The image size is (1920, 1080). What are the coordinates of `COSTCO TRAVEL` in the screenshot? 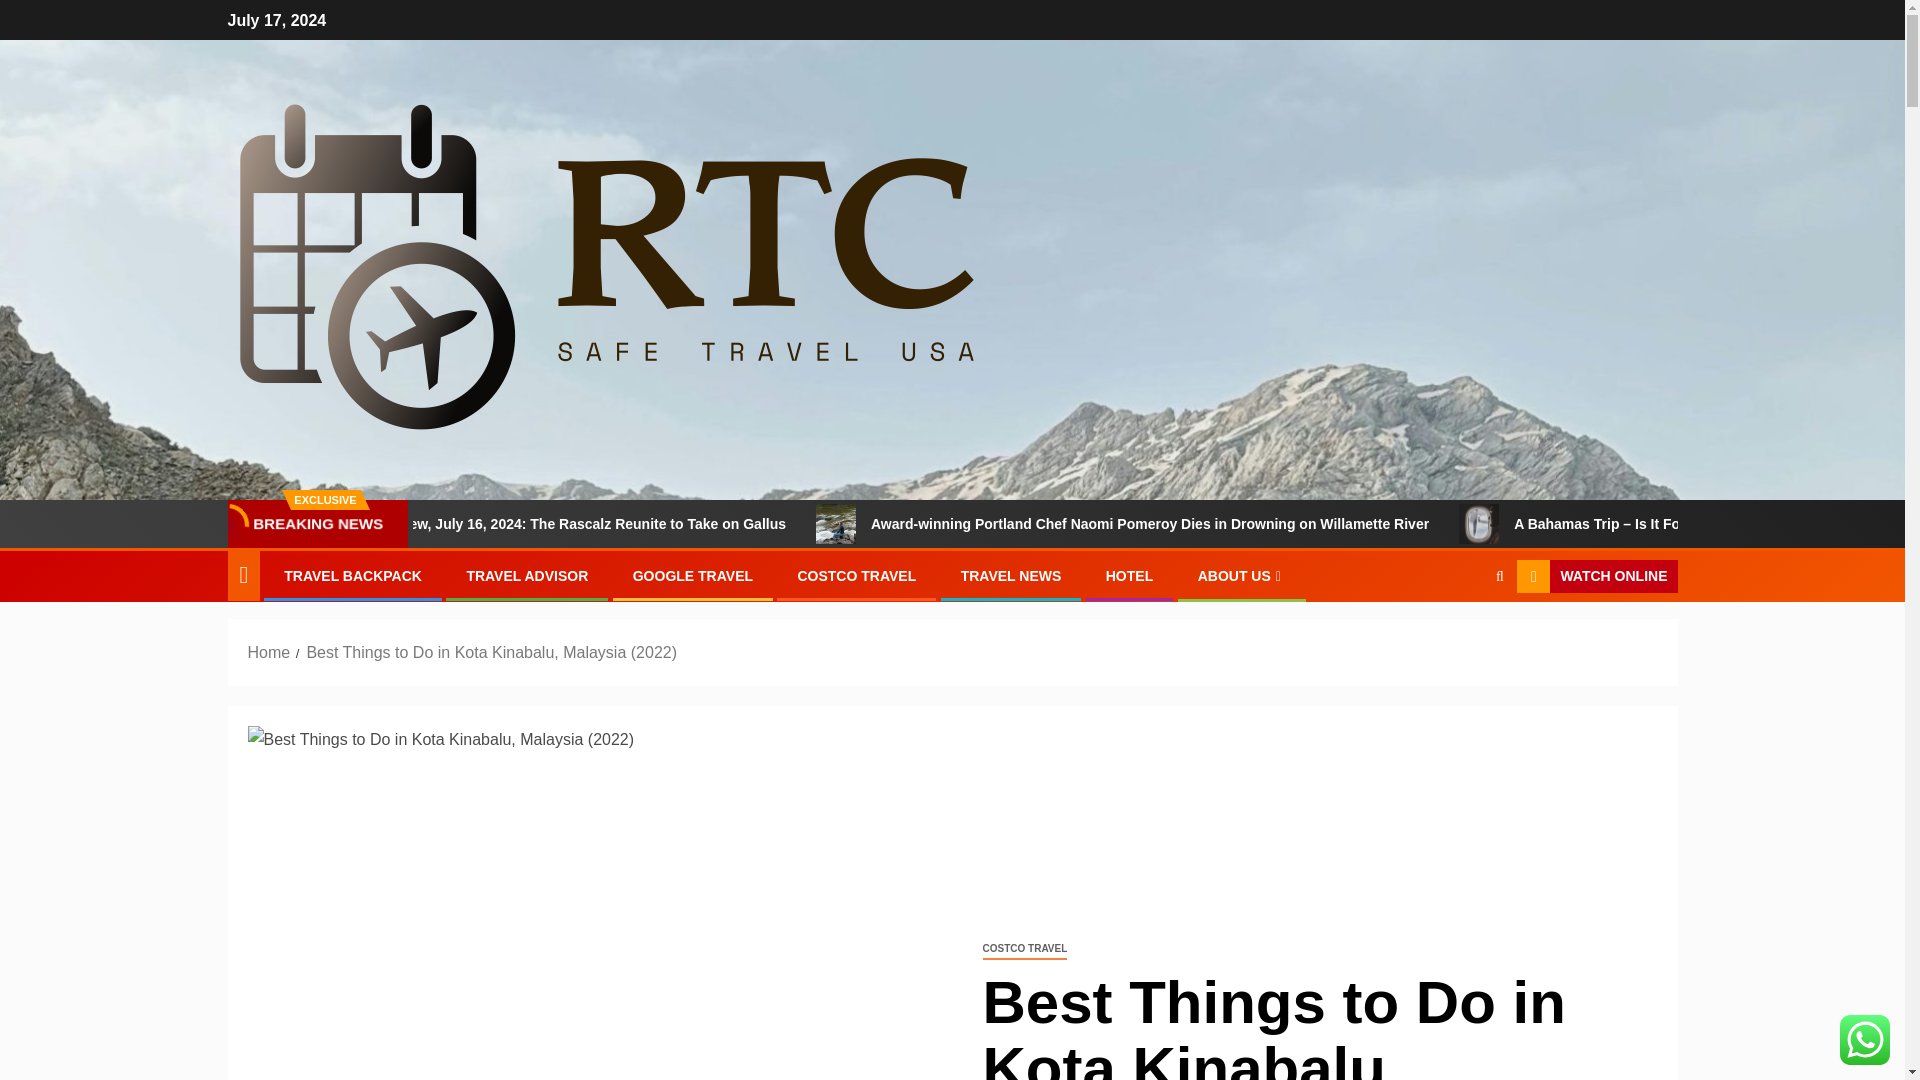 It's located at (1024, 949).